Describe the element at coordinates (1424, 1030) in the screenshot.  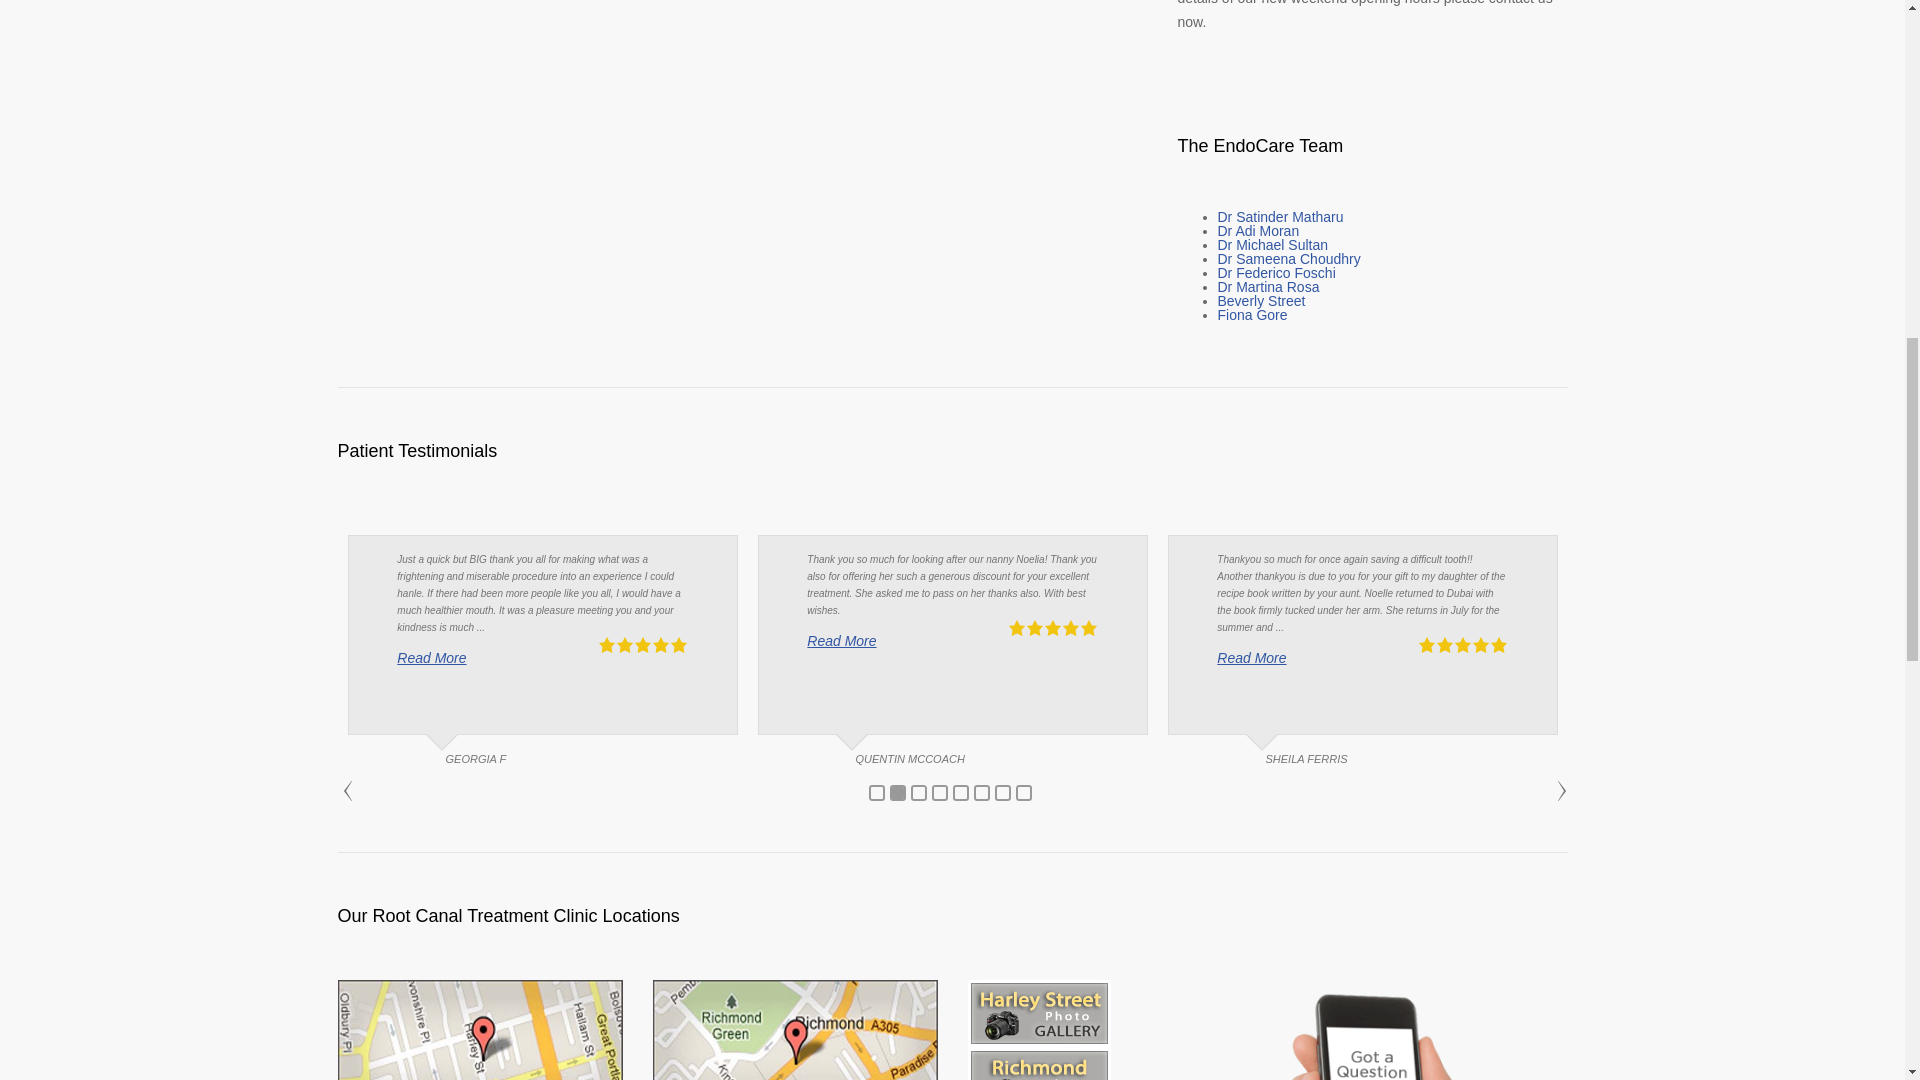
I see `handFINAL` at that location.